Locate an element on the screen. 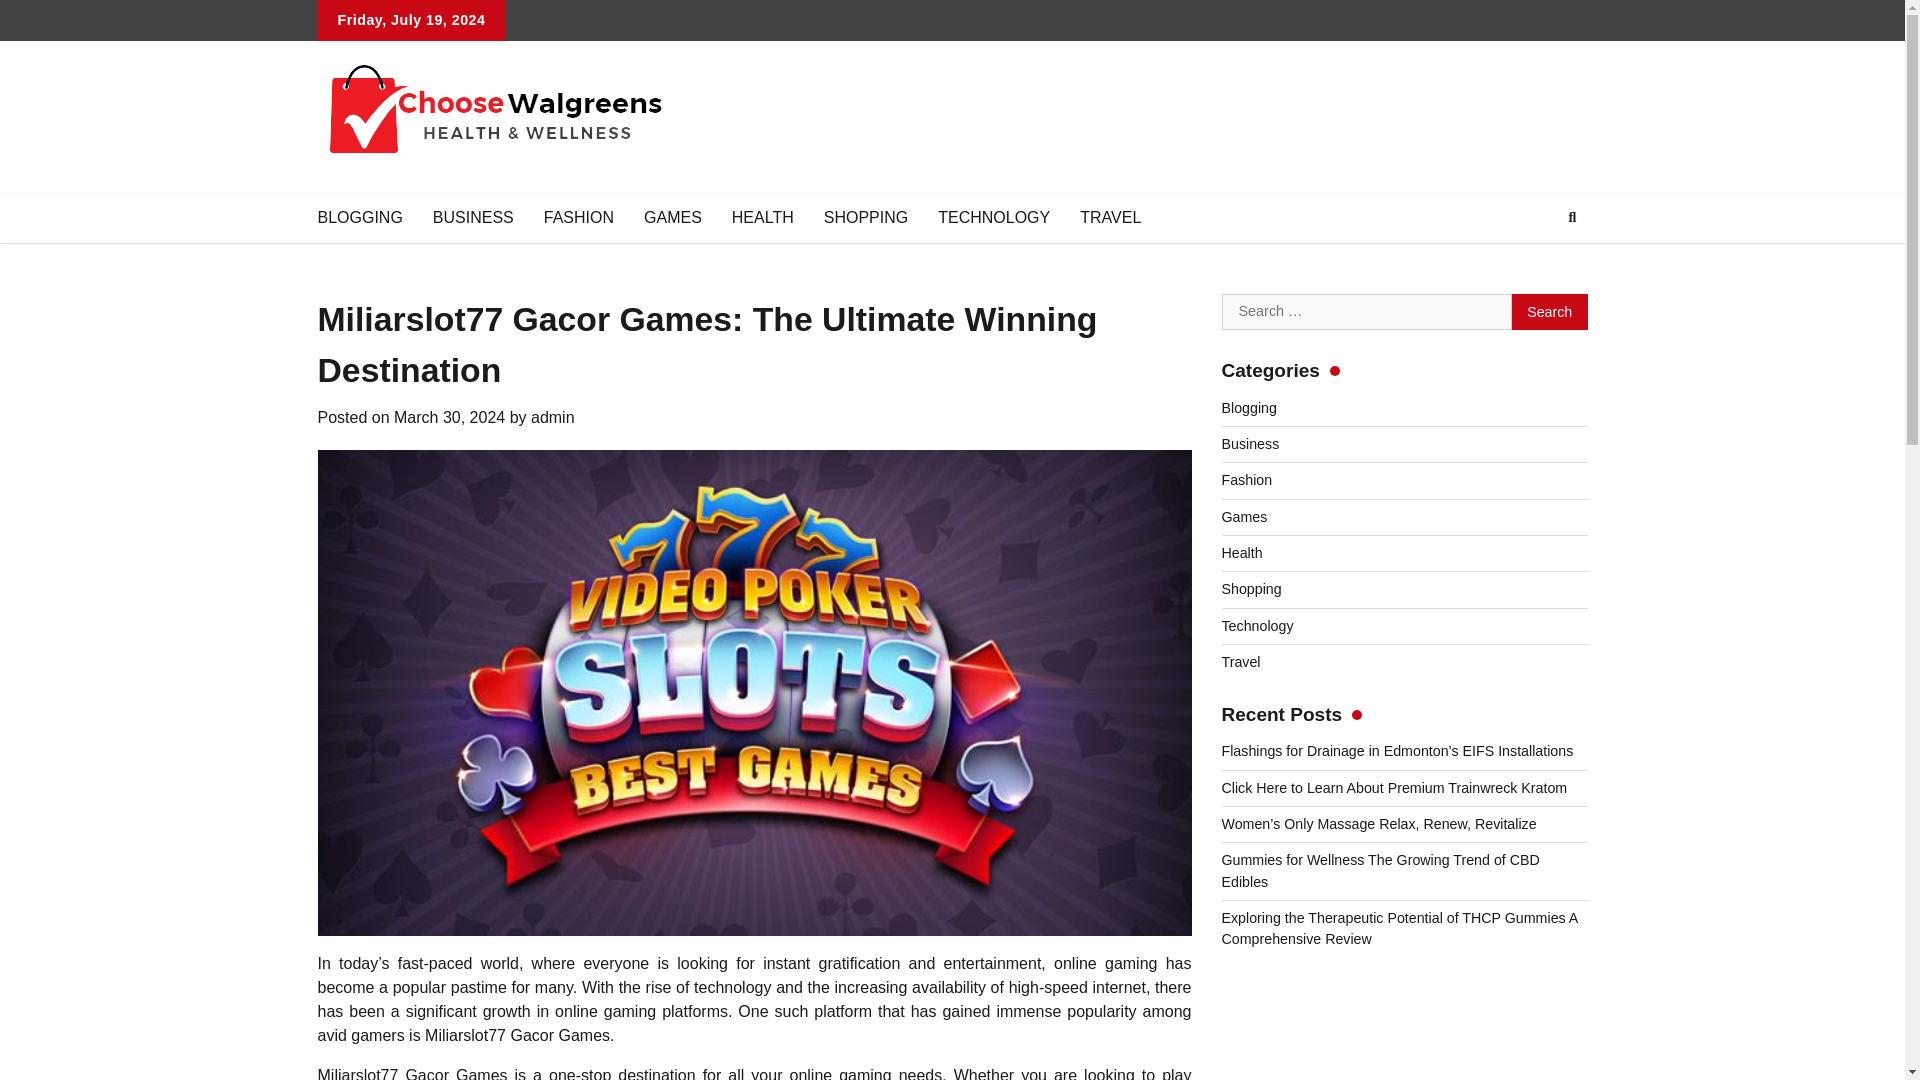 Image resolution: width=1920 pixels, height=1080 pixels. Search is located at coordinates (1550, 312).